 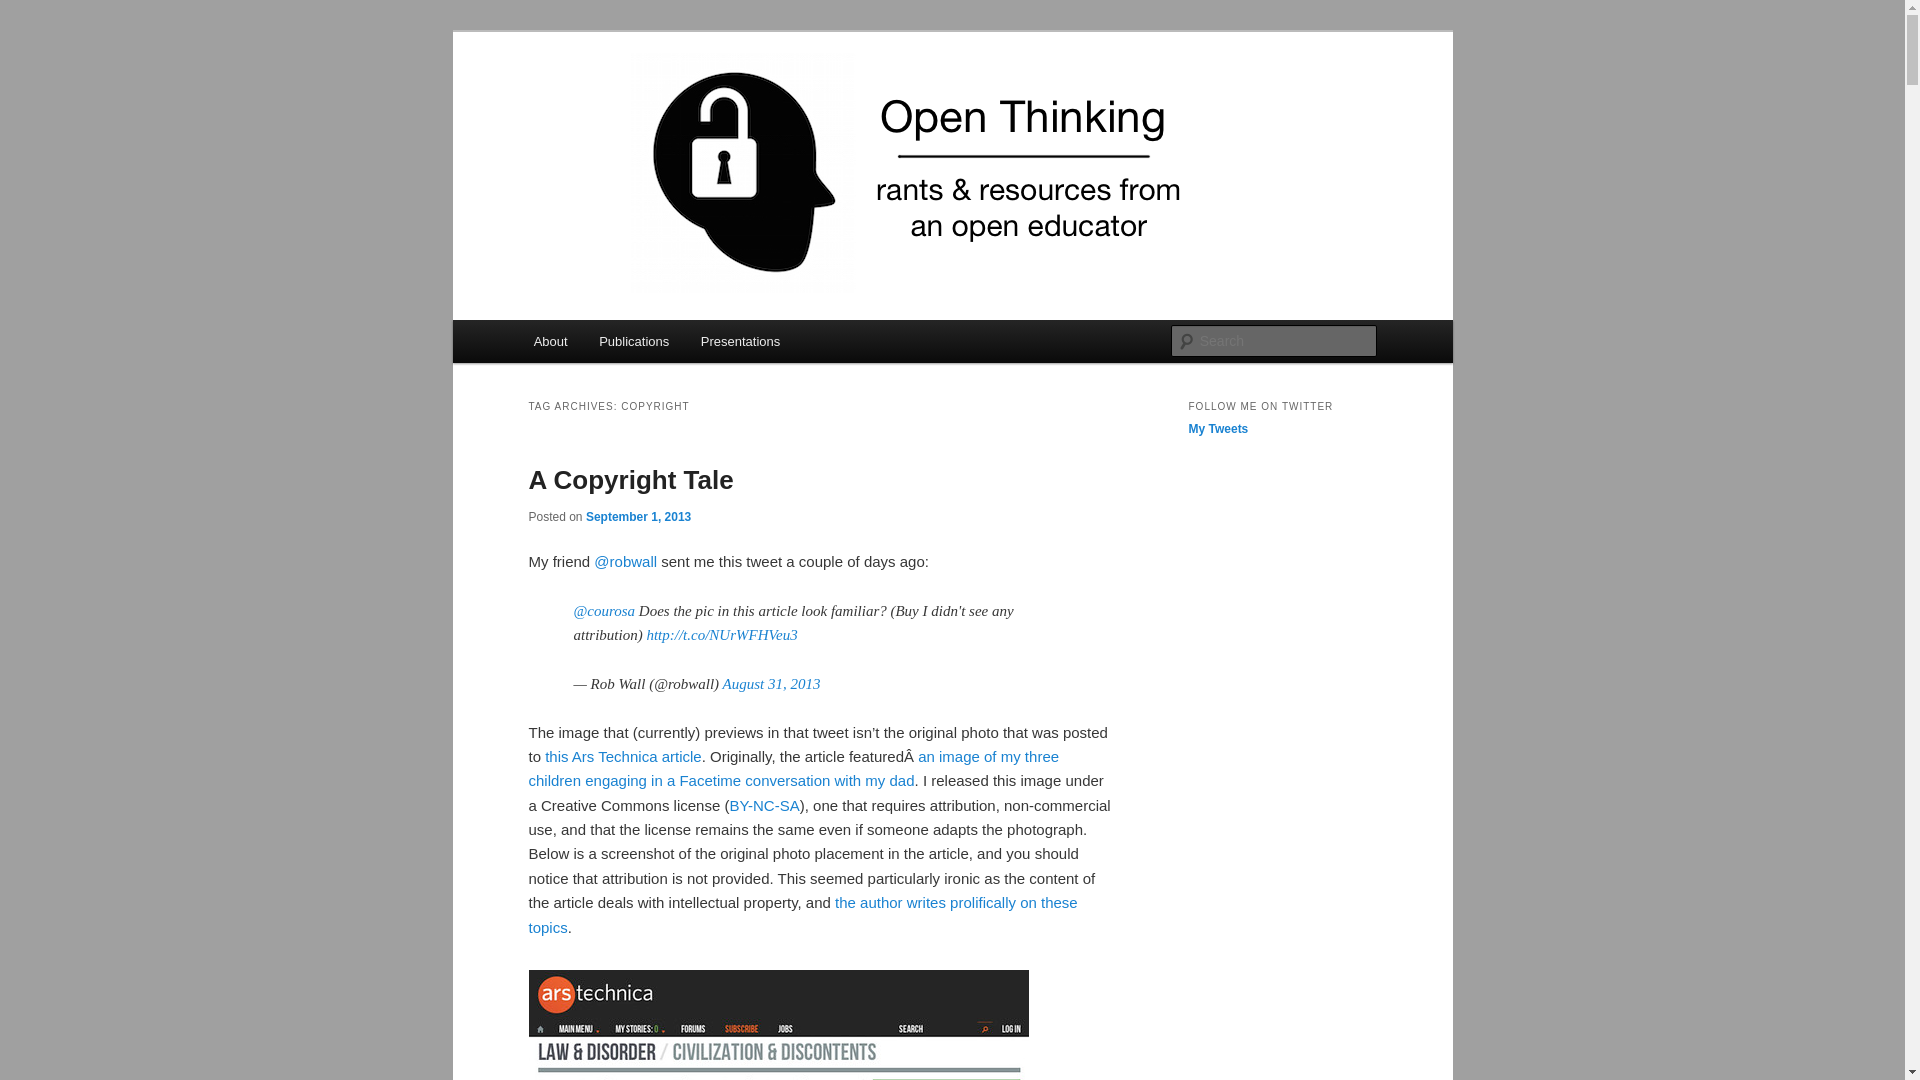 What do you see at coordinates (626, 104) in the screenshot?
I see `open thinking` at bounding box center [626, 104].